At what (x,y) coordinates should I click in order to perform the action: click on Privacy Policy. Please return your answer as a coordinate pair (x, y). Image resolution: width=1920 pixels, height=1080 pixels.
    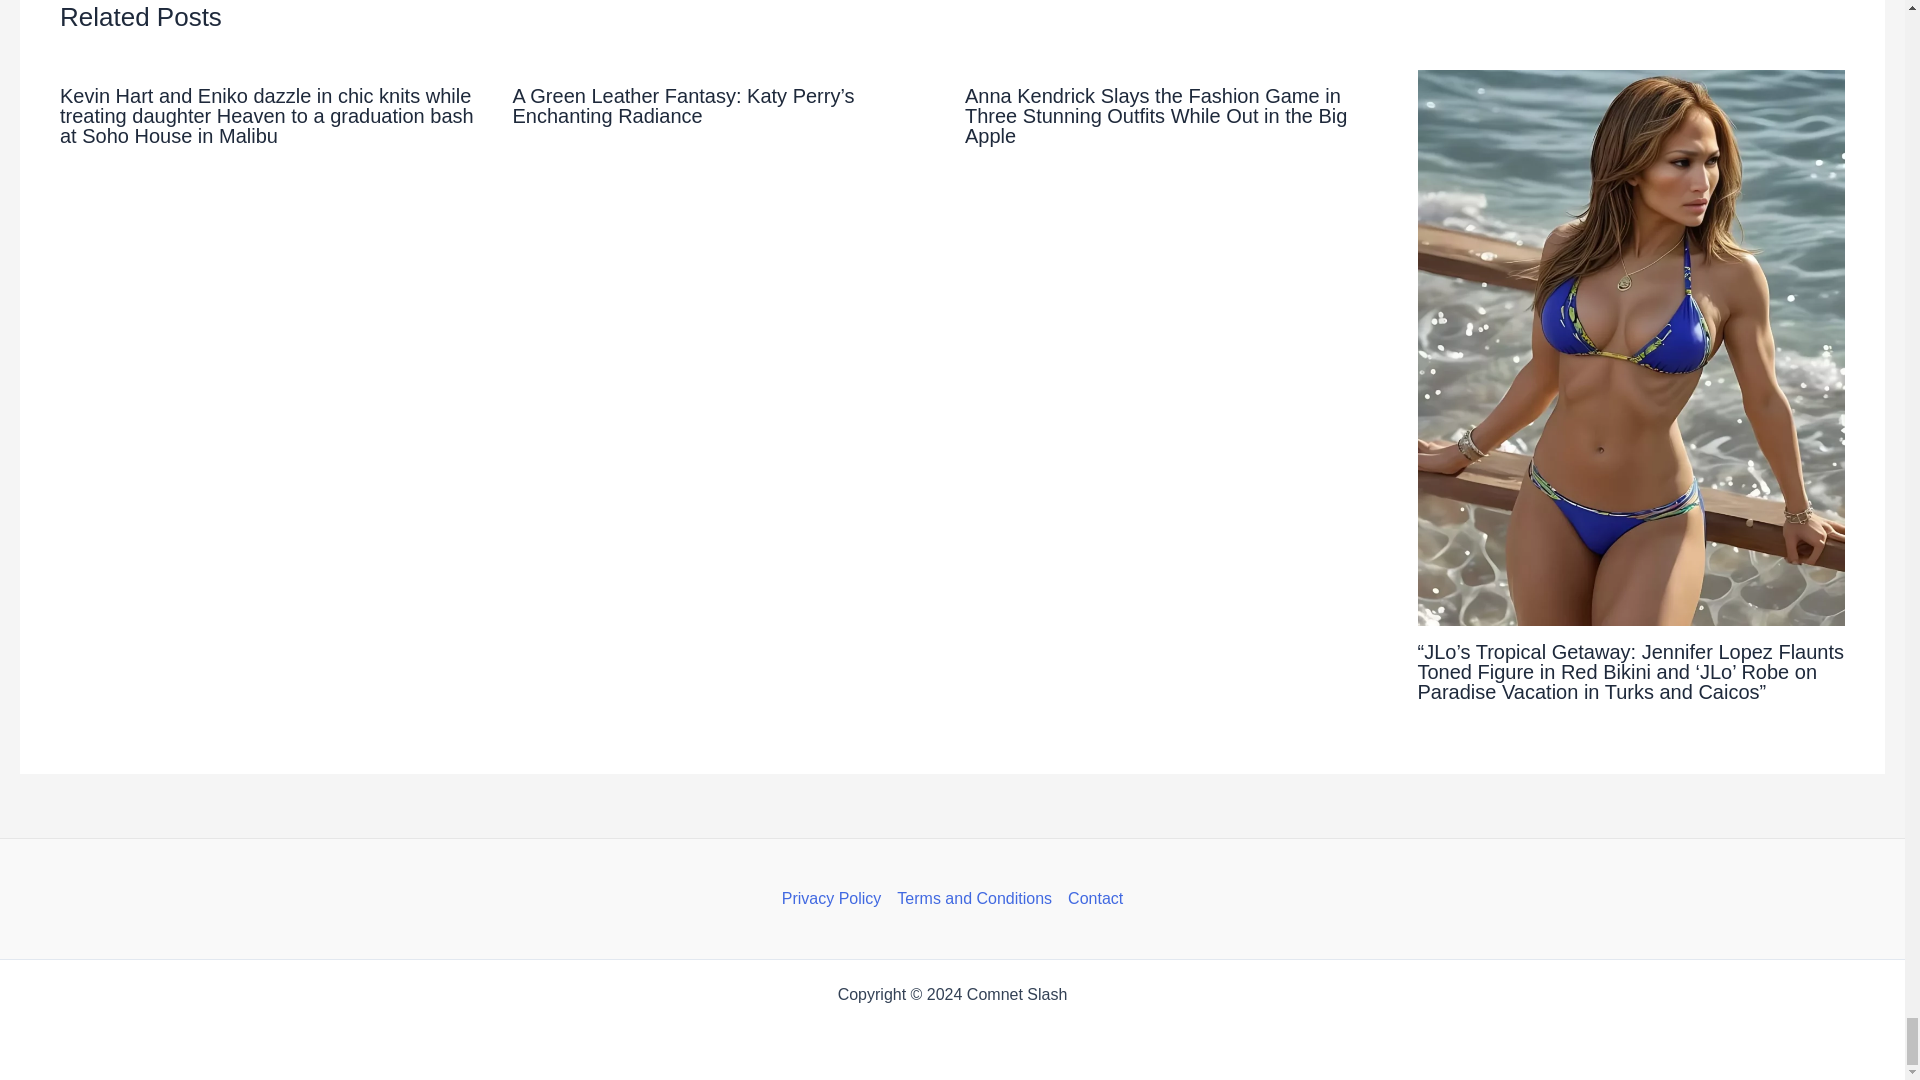
    Looking at the image, I should click on (836, 898).